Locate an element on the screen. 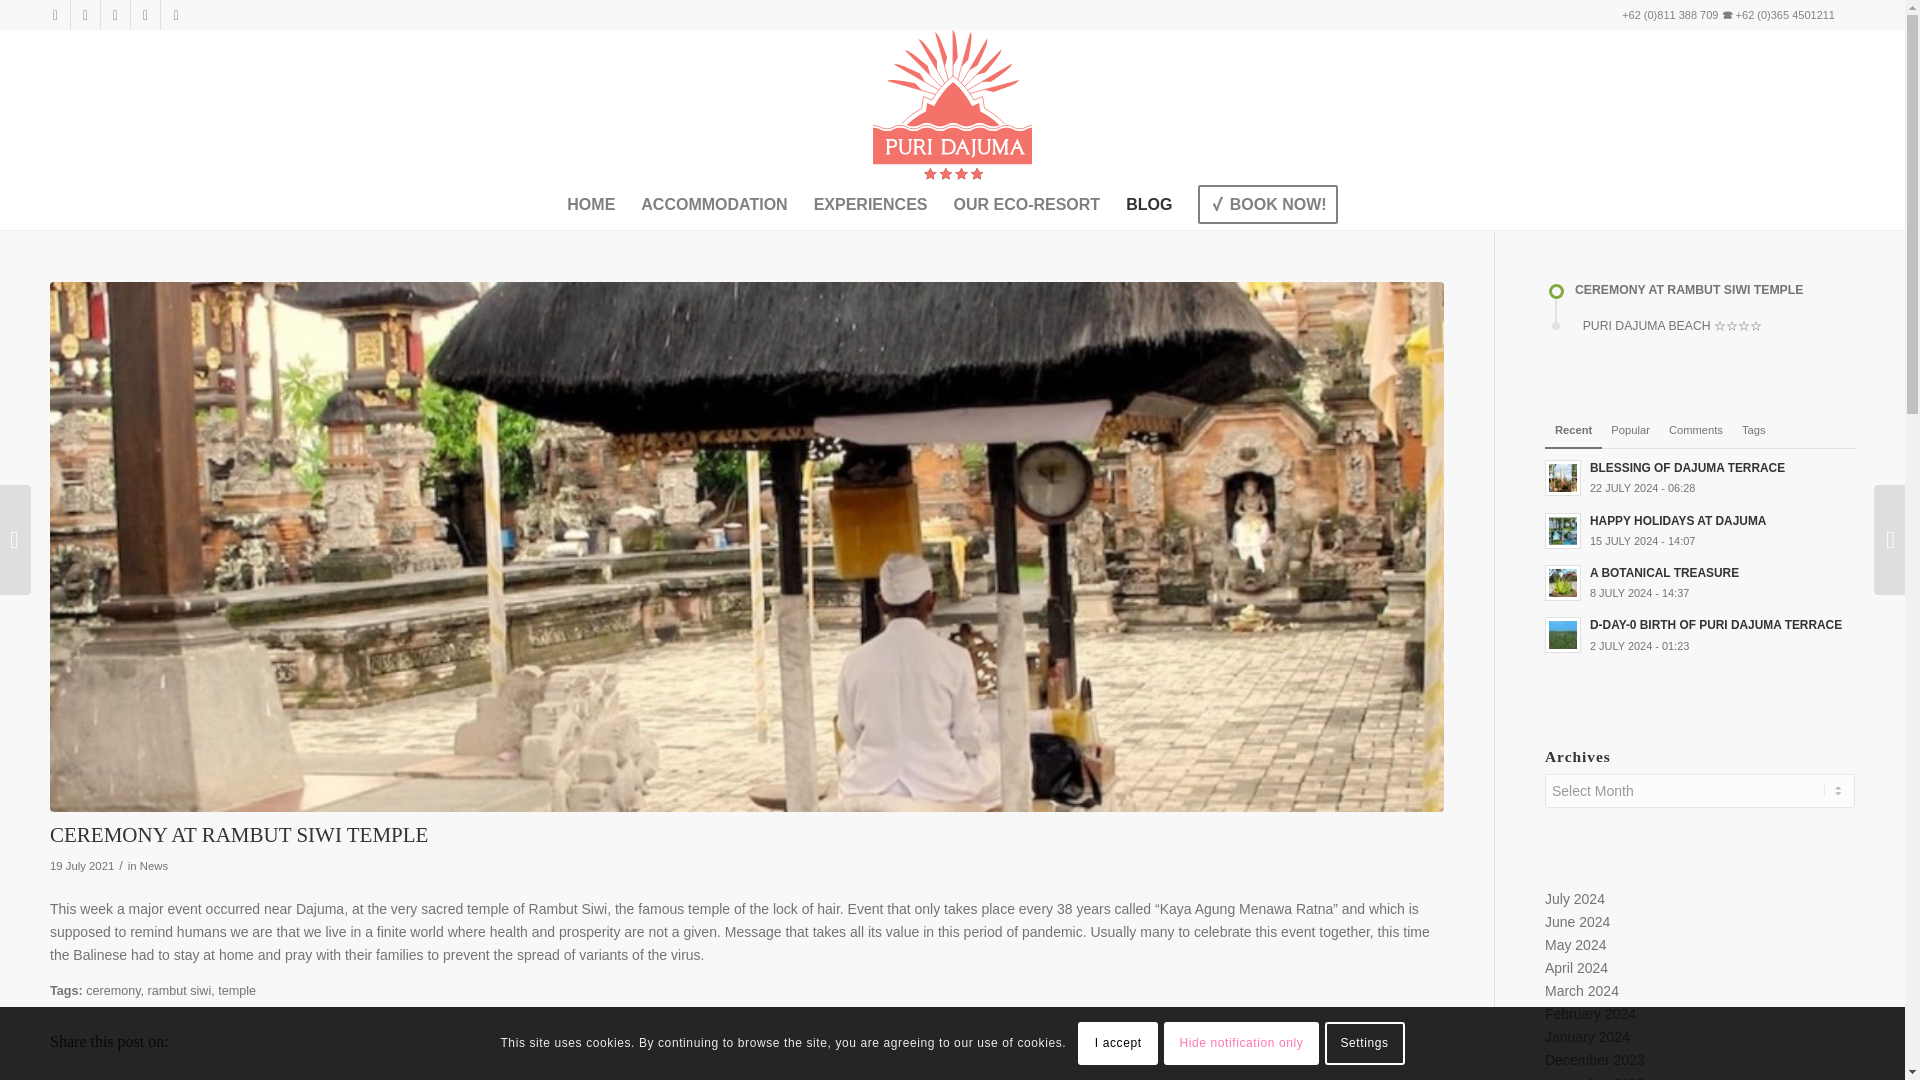 This screenshot has width=1920, height=1080. WhatsApp is located at coordinates (144, 15).